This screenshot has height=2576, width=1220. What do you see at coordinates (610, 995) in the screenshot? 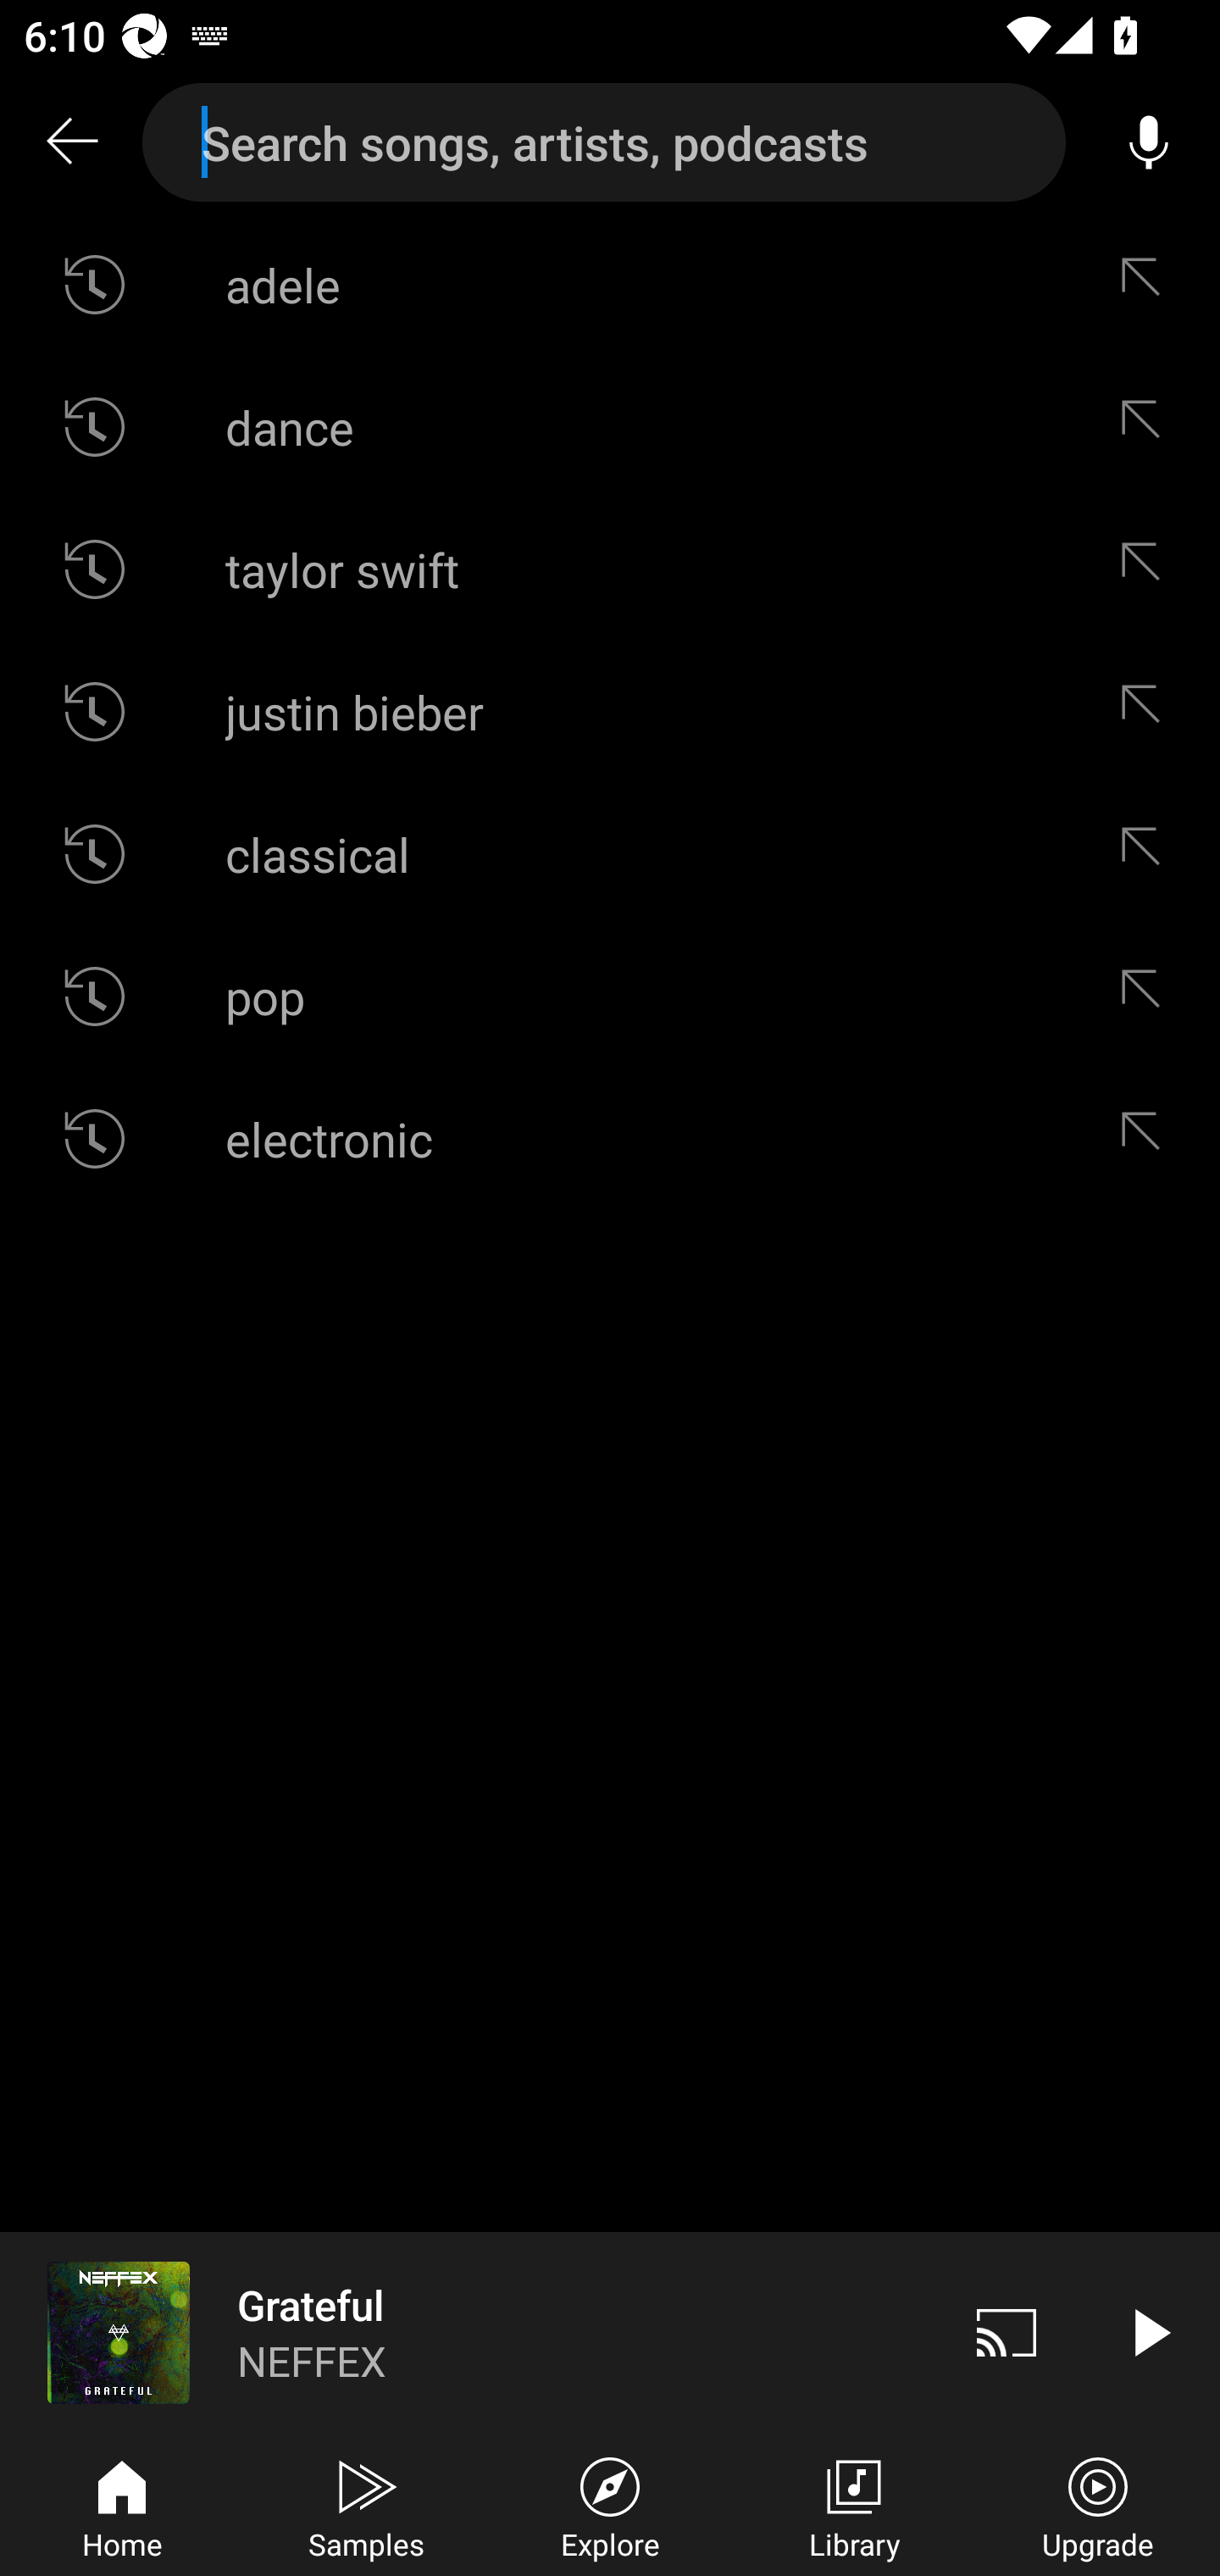
I see `pop Edit suggestion pop` at bounding box center [610, 995].